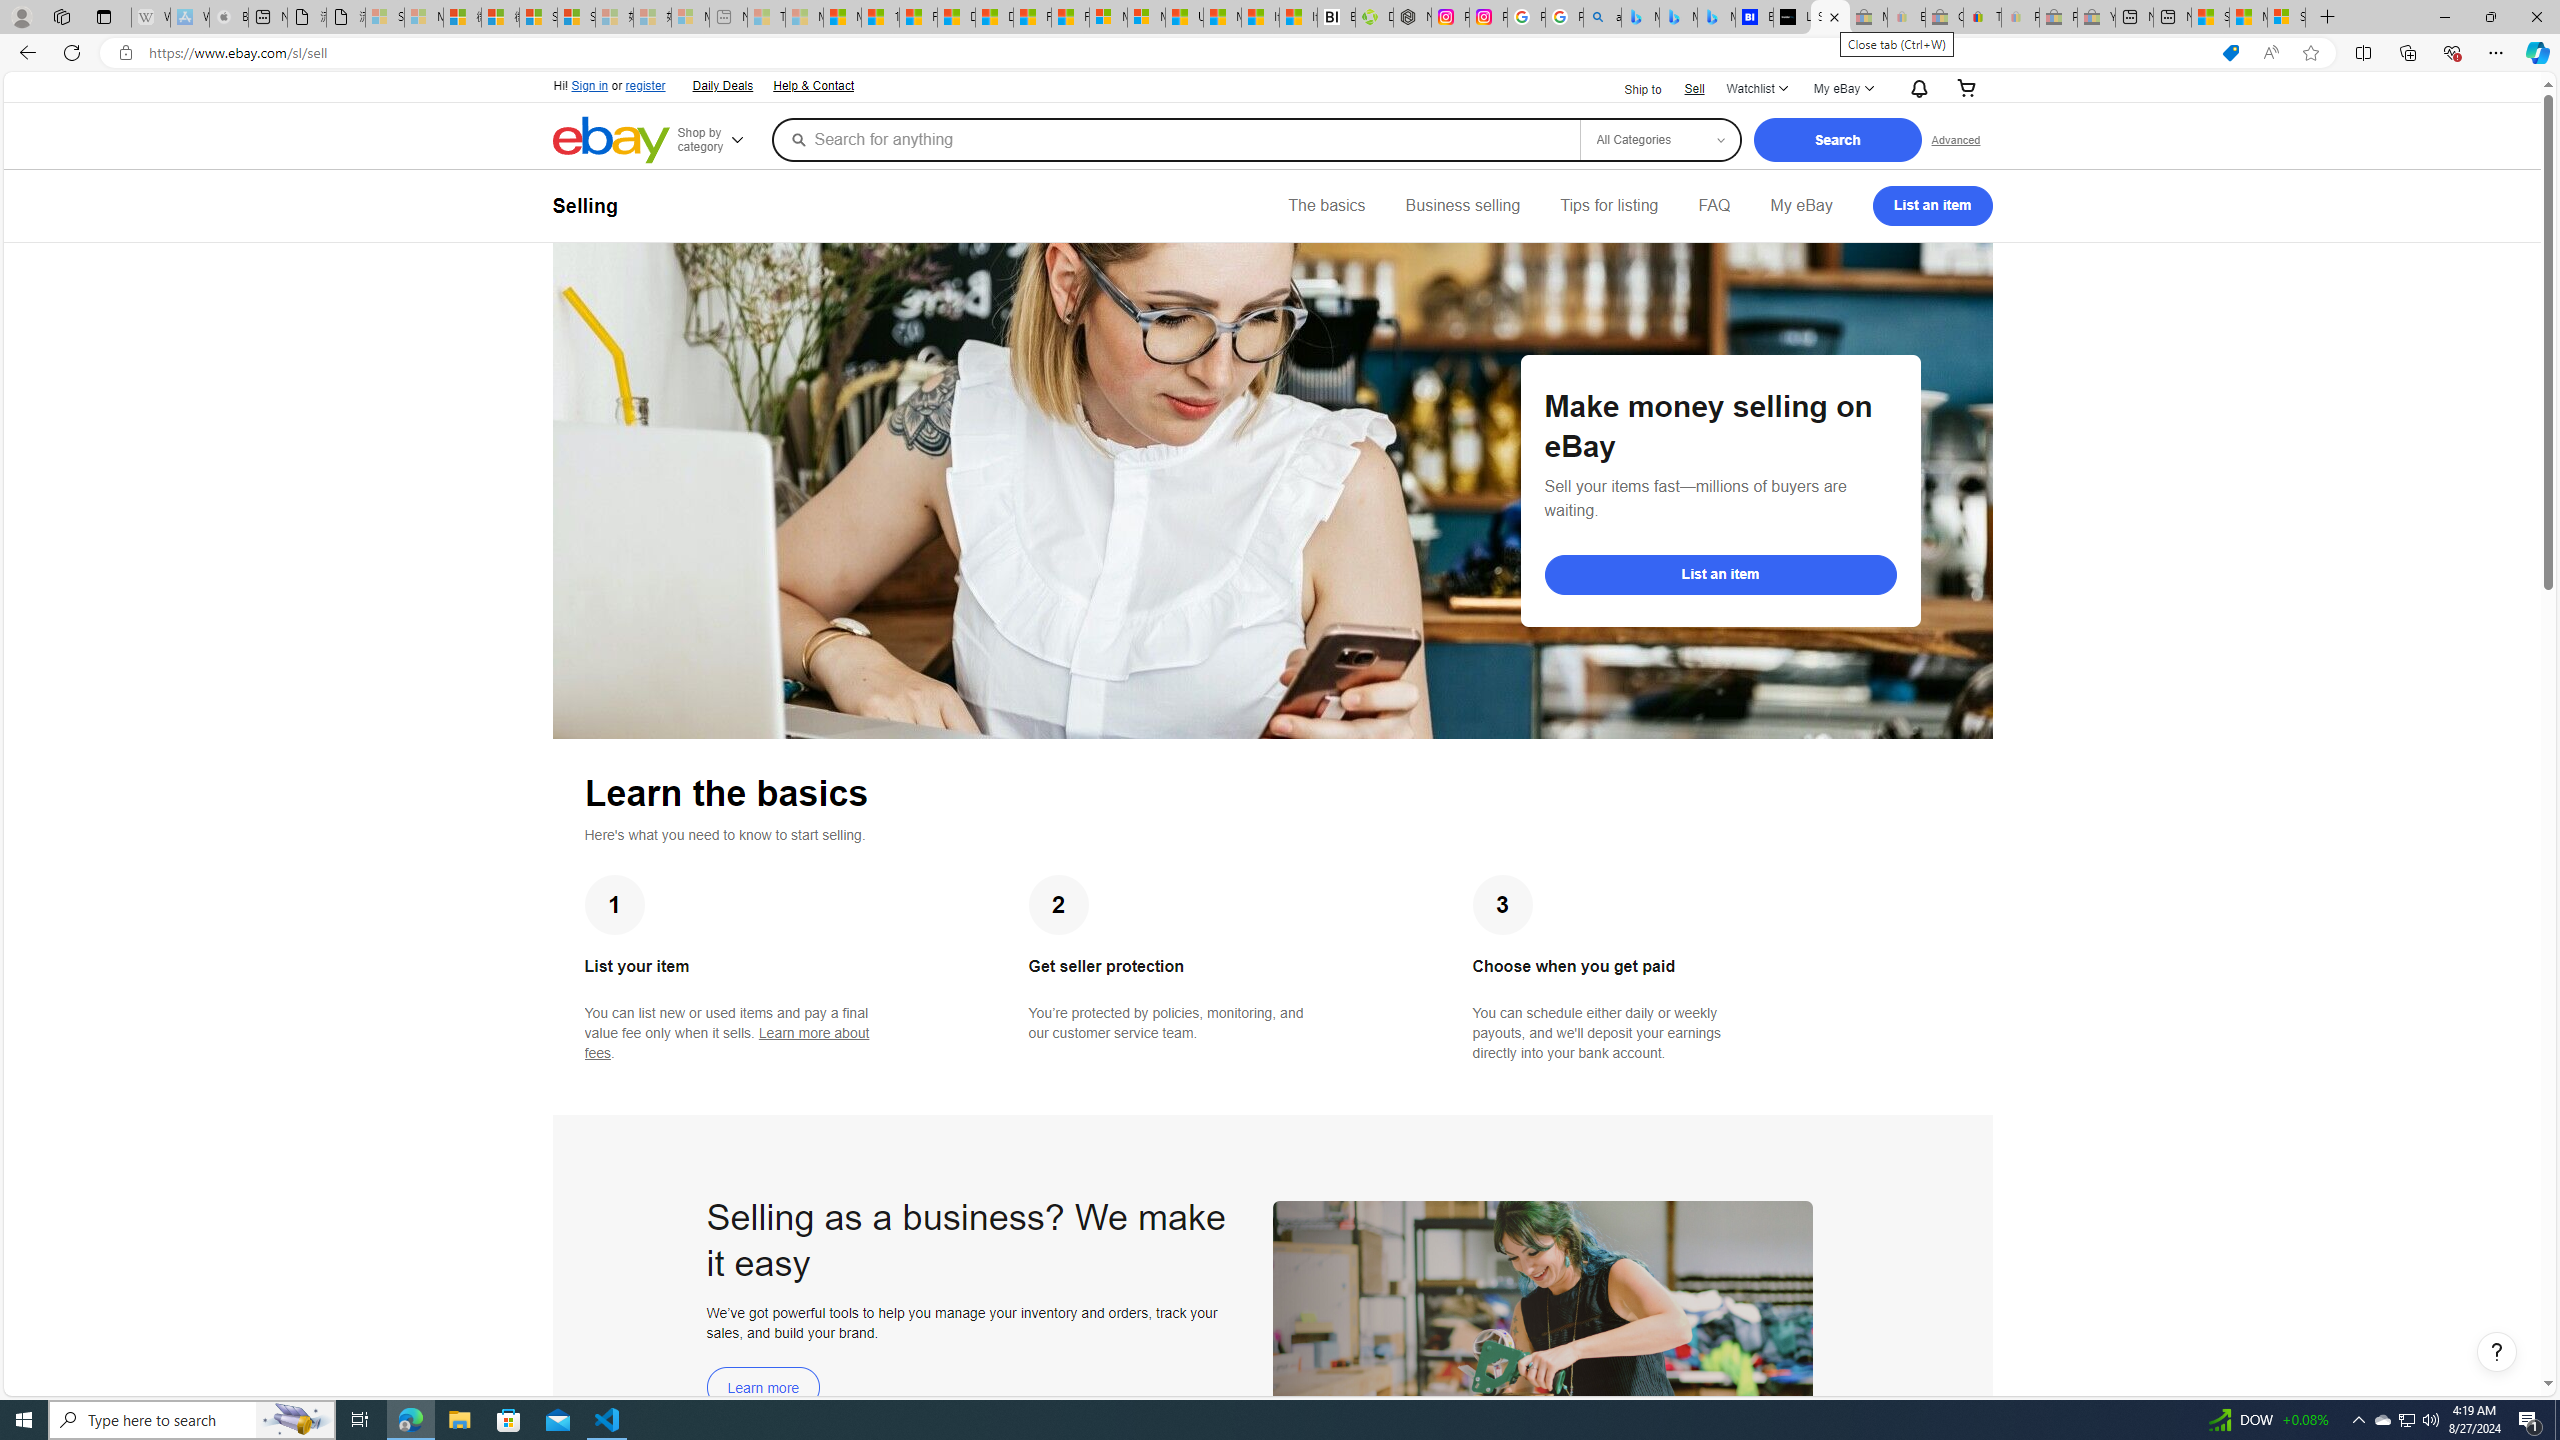 This screenshot has height=1440, width=2560. What do you see at coordinates (1630, 88) in the screenshot?
I see `Ship to` at bounding box center [1630, 88].